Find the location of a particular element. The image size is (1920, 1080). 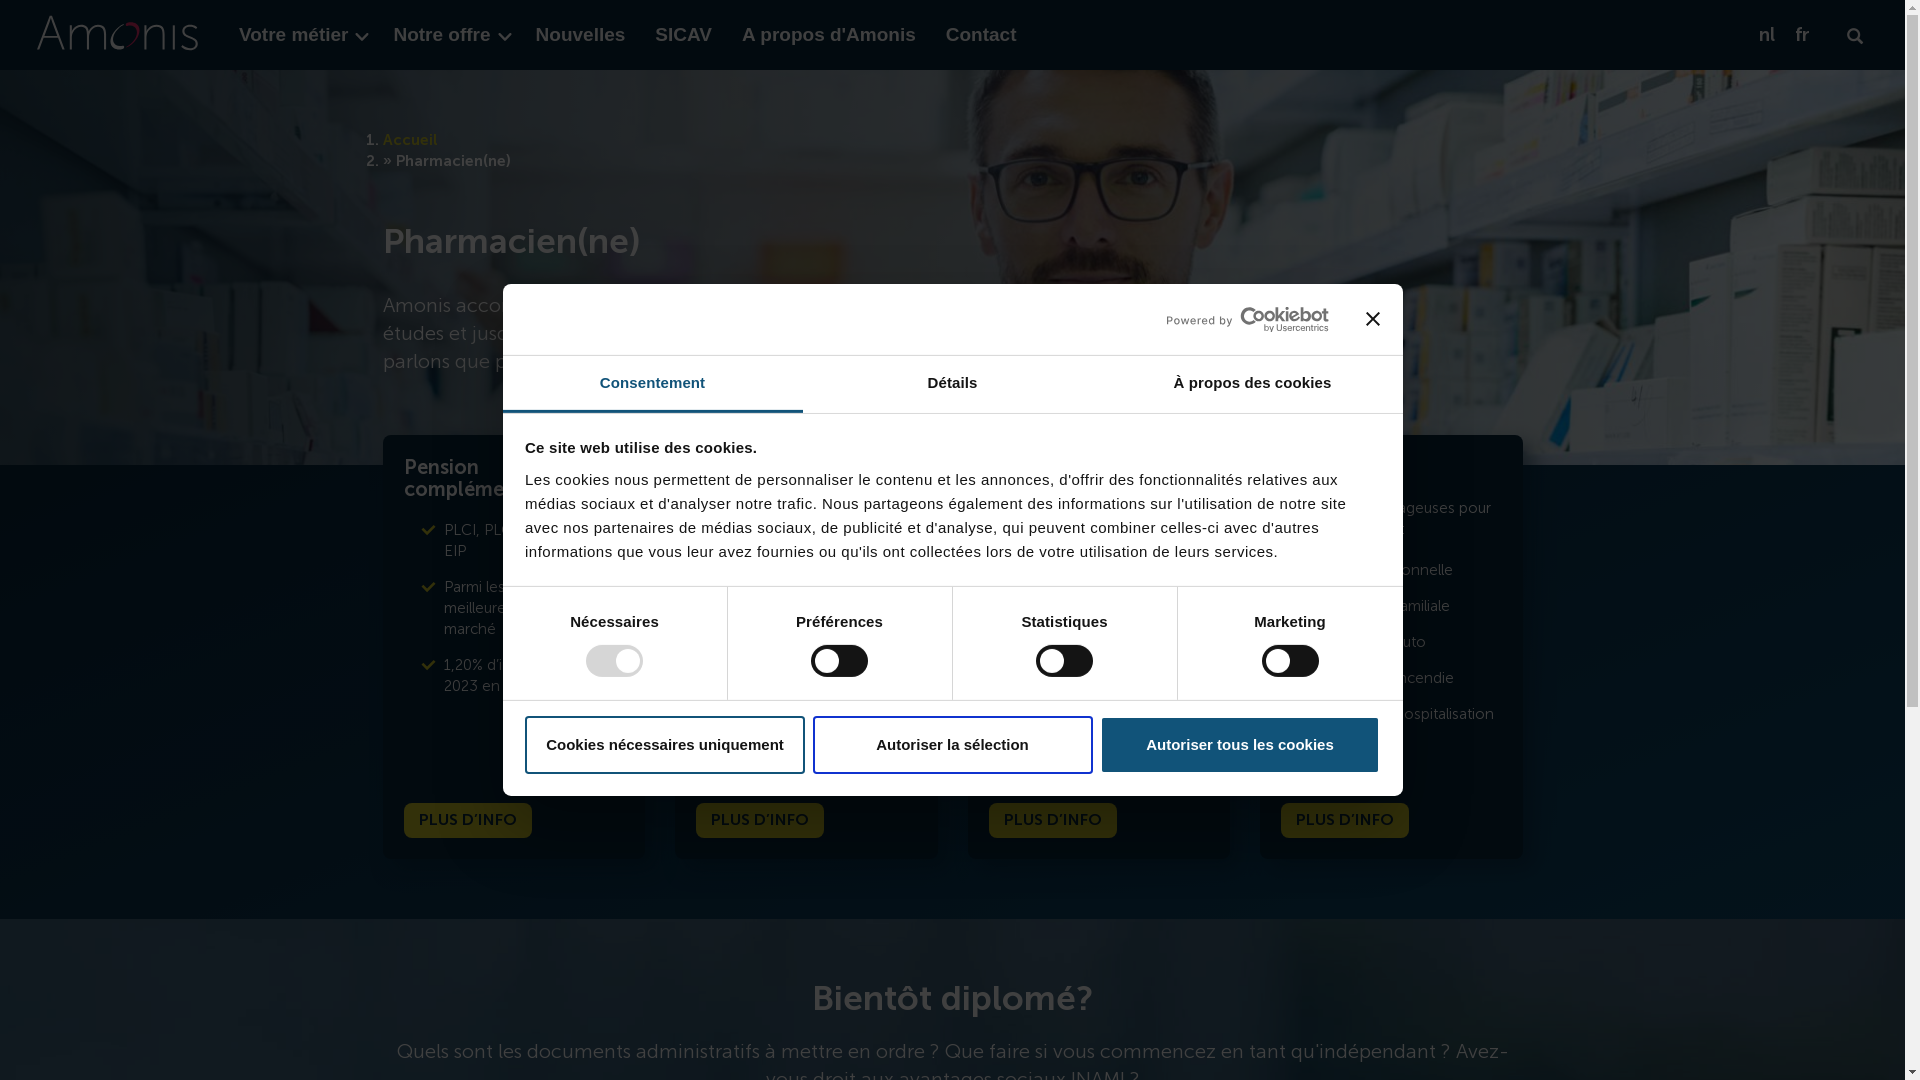

Consentement is located at coordinates (652, 384).